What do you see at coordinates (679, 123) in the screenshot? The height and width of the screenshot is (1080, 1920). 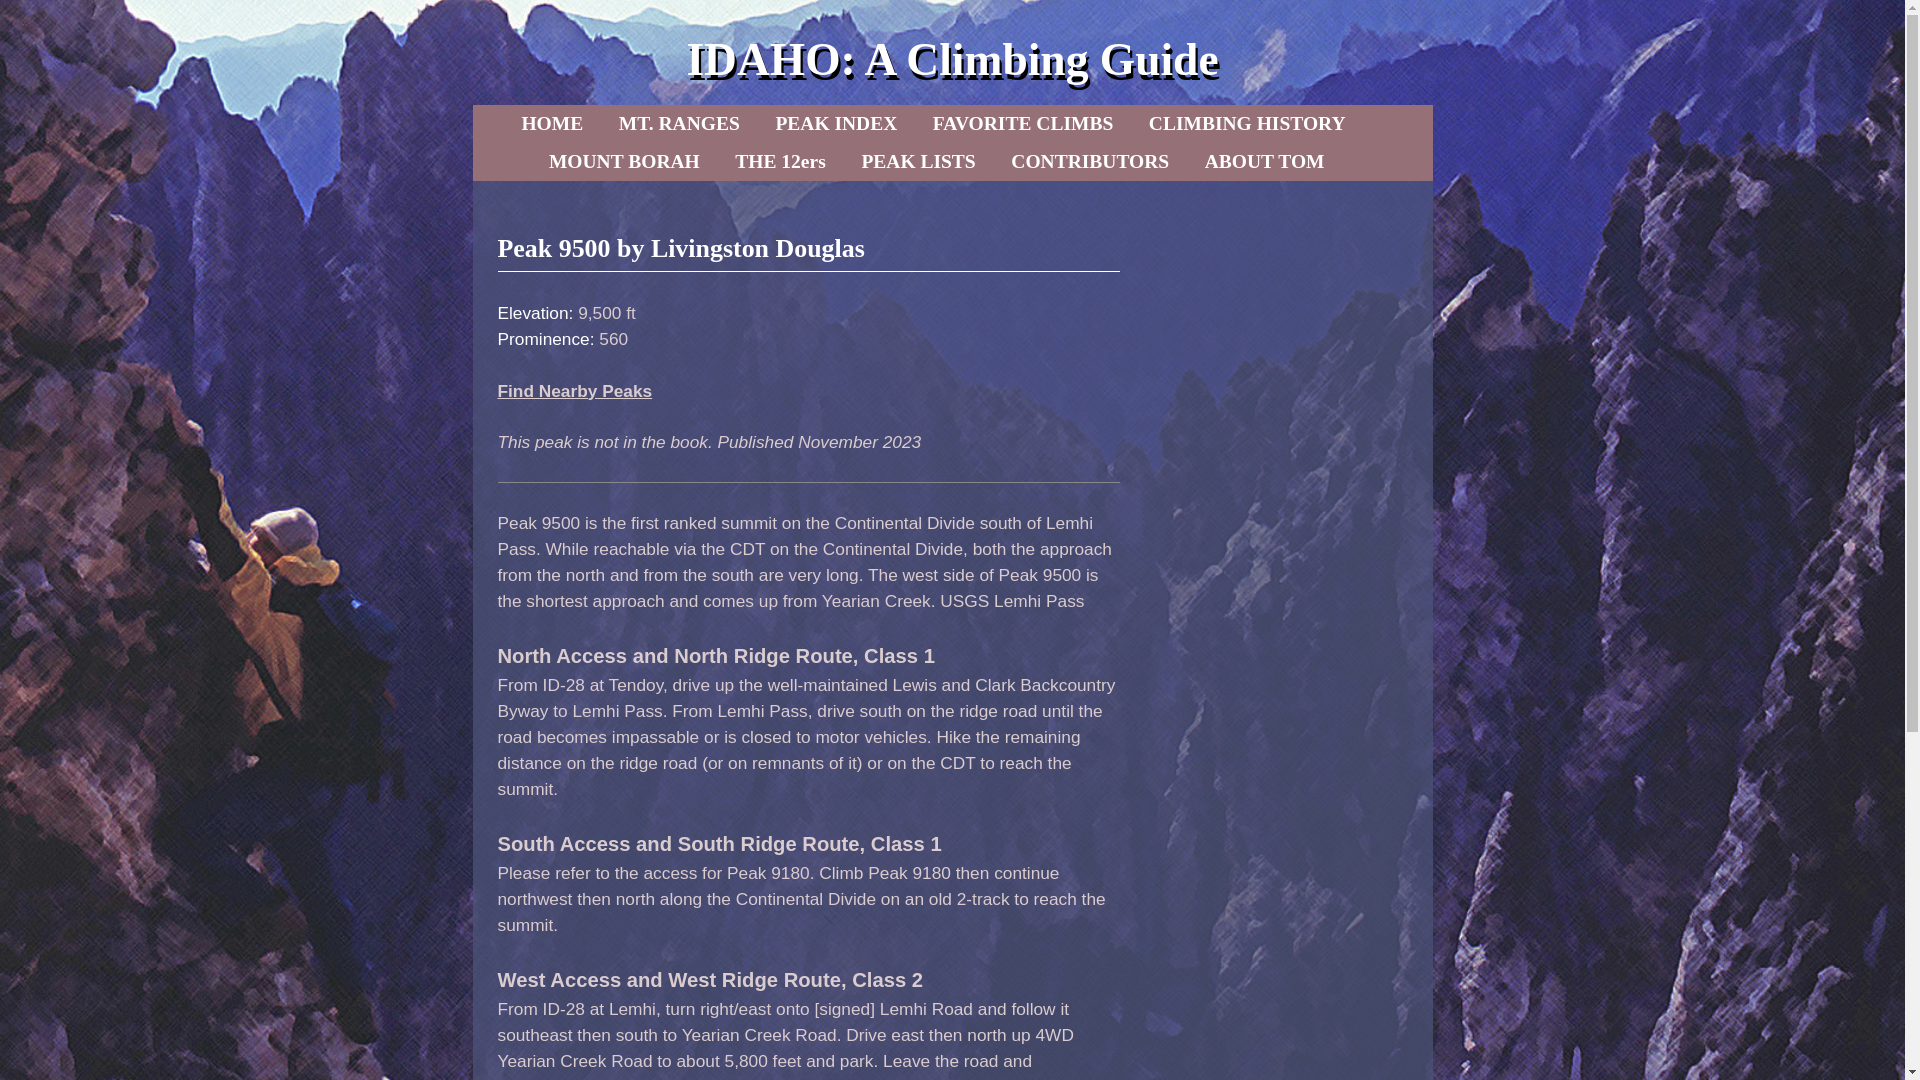 I see `MT. RANGES` at bounding box center [679, 123].